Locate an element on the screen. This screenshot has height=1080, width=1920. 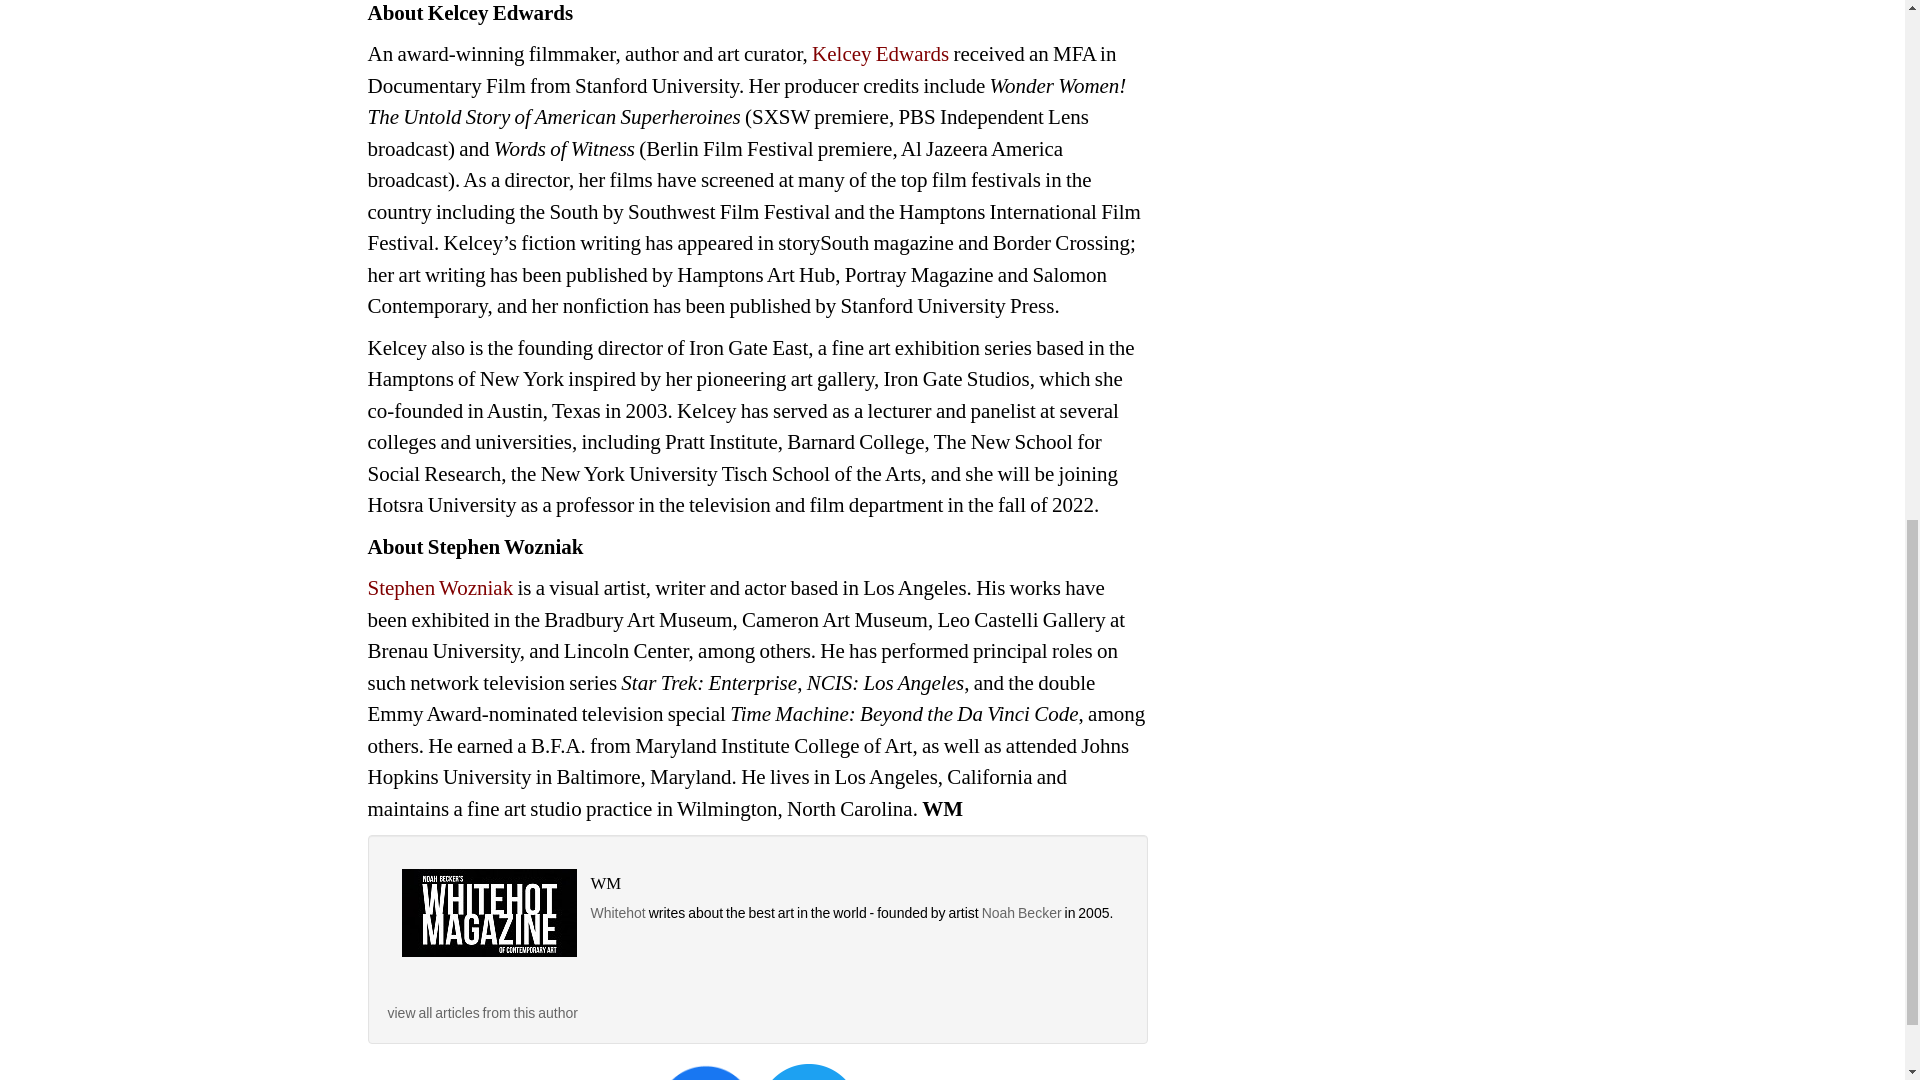
Whitehot is located at coordinates (617, 913).